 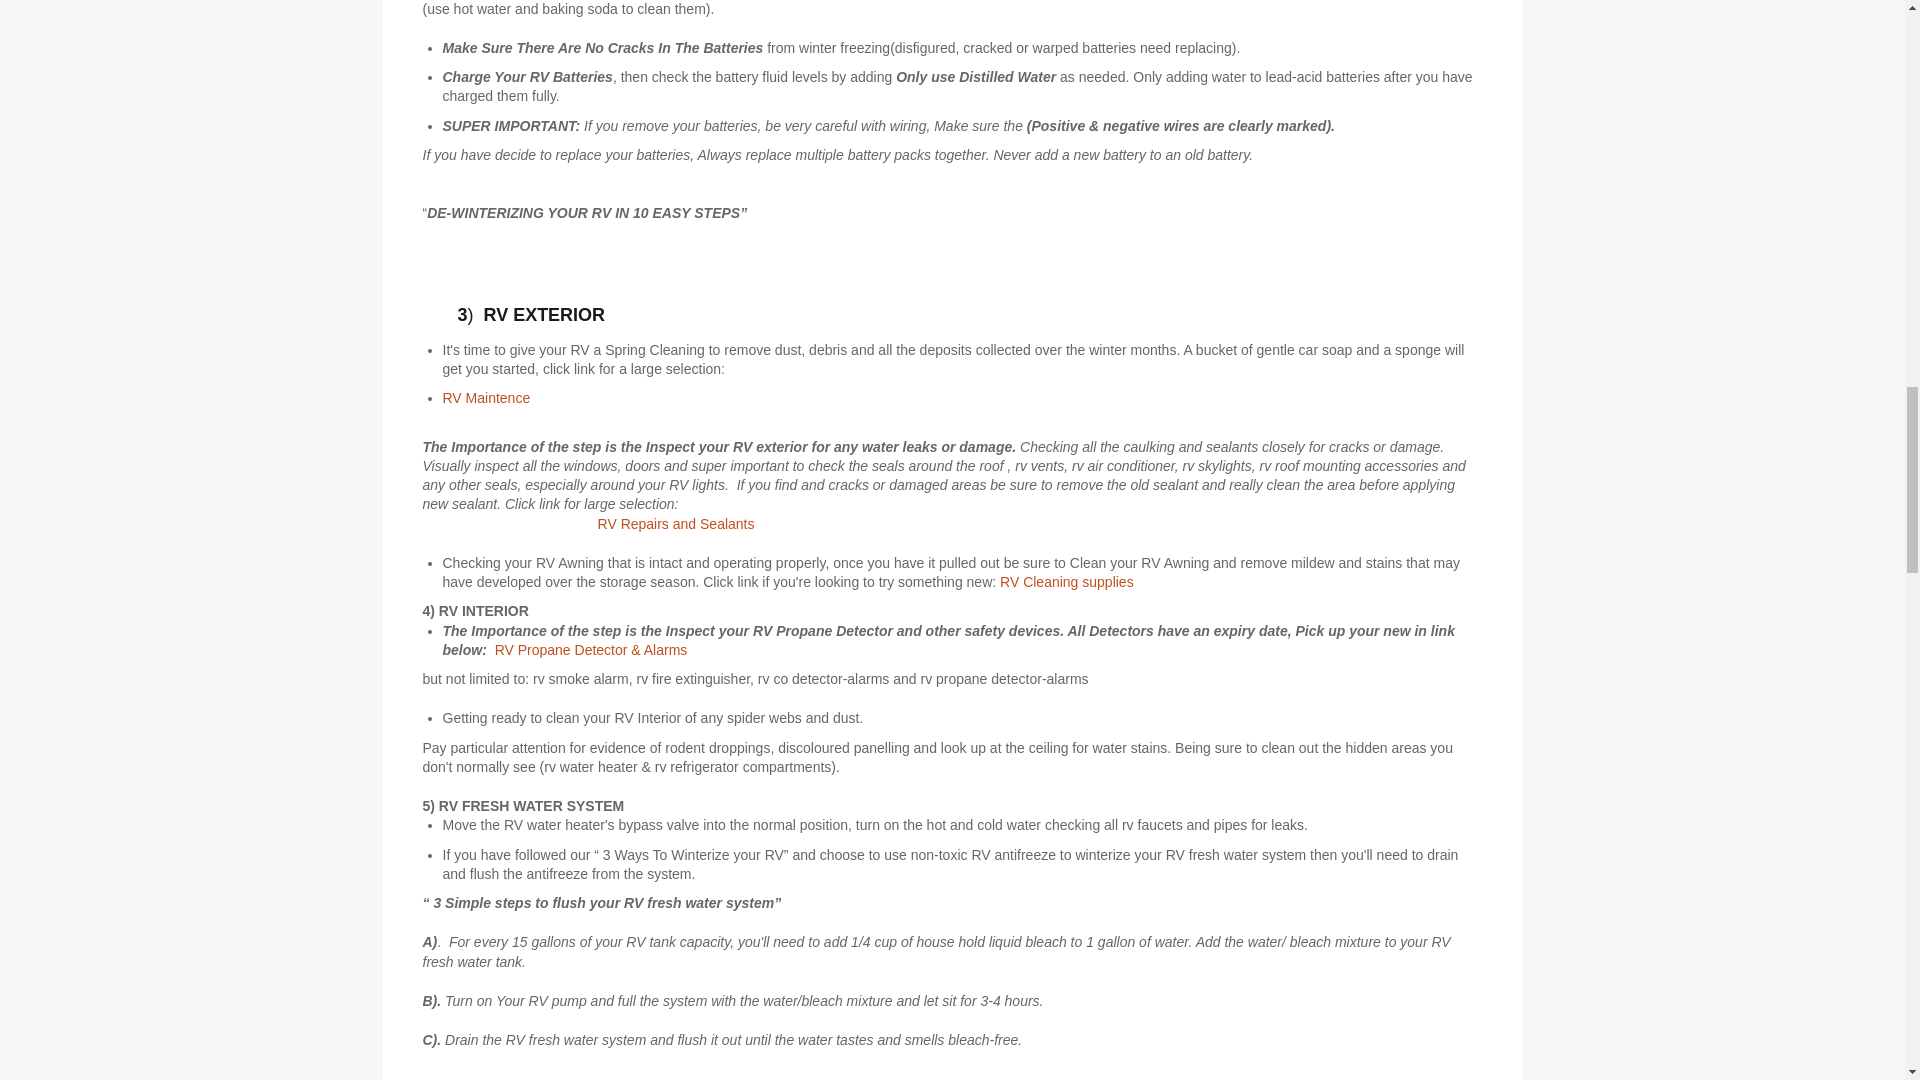 What do you see at coordinates (1065, 581) in the screenshot?
I see `RV Cleaning Supplies ` at bounding box center [1065, 581].